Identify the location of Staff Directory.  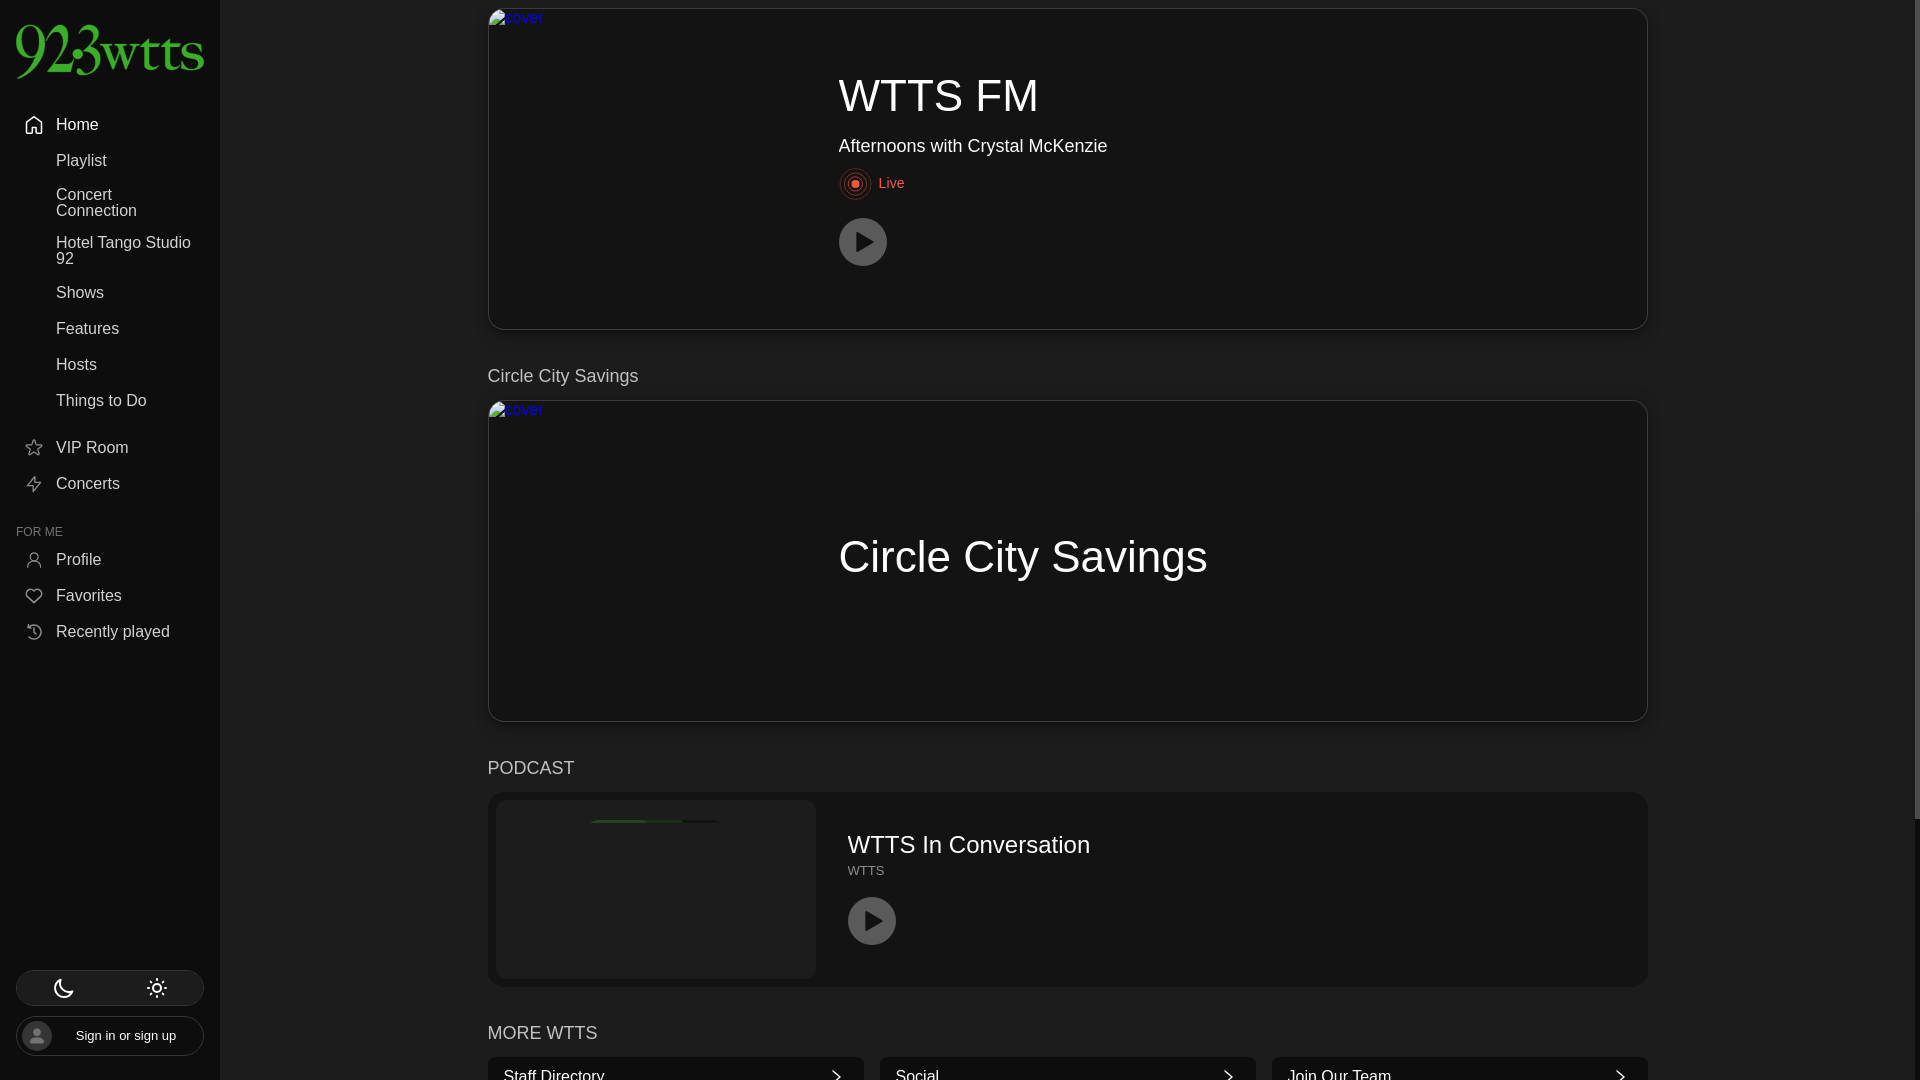
(109, 1036).